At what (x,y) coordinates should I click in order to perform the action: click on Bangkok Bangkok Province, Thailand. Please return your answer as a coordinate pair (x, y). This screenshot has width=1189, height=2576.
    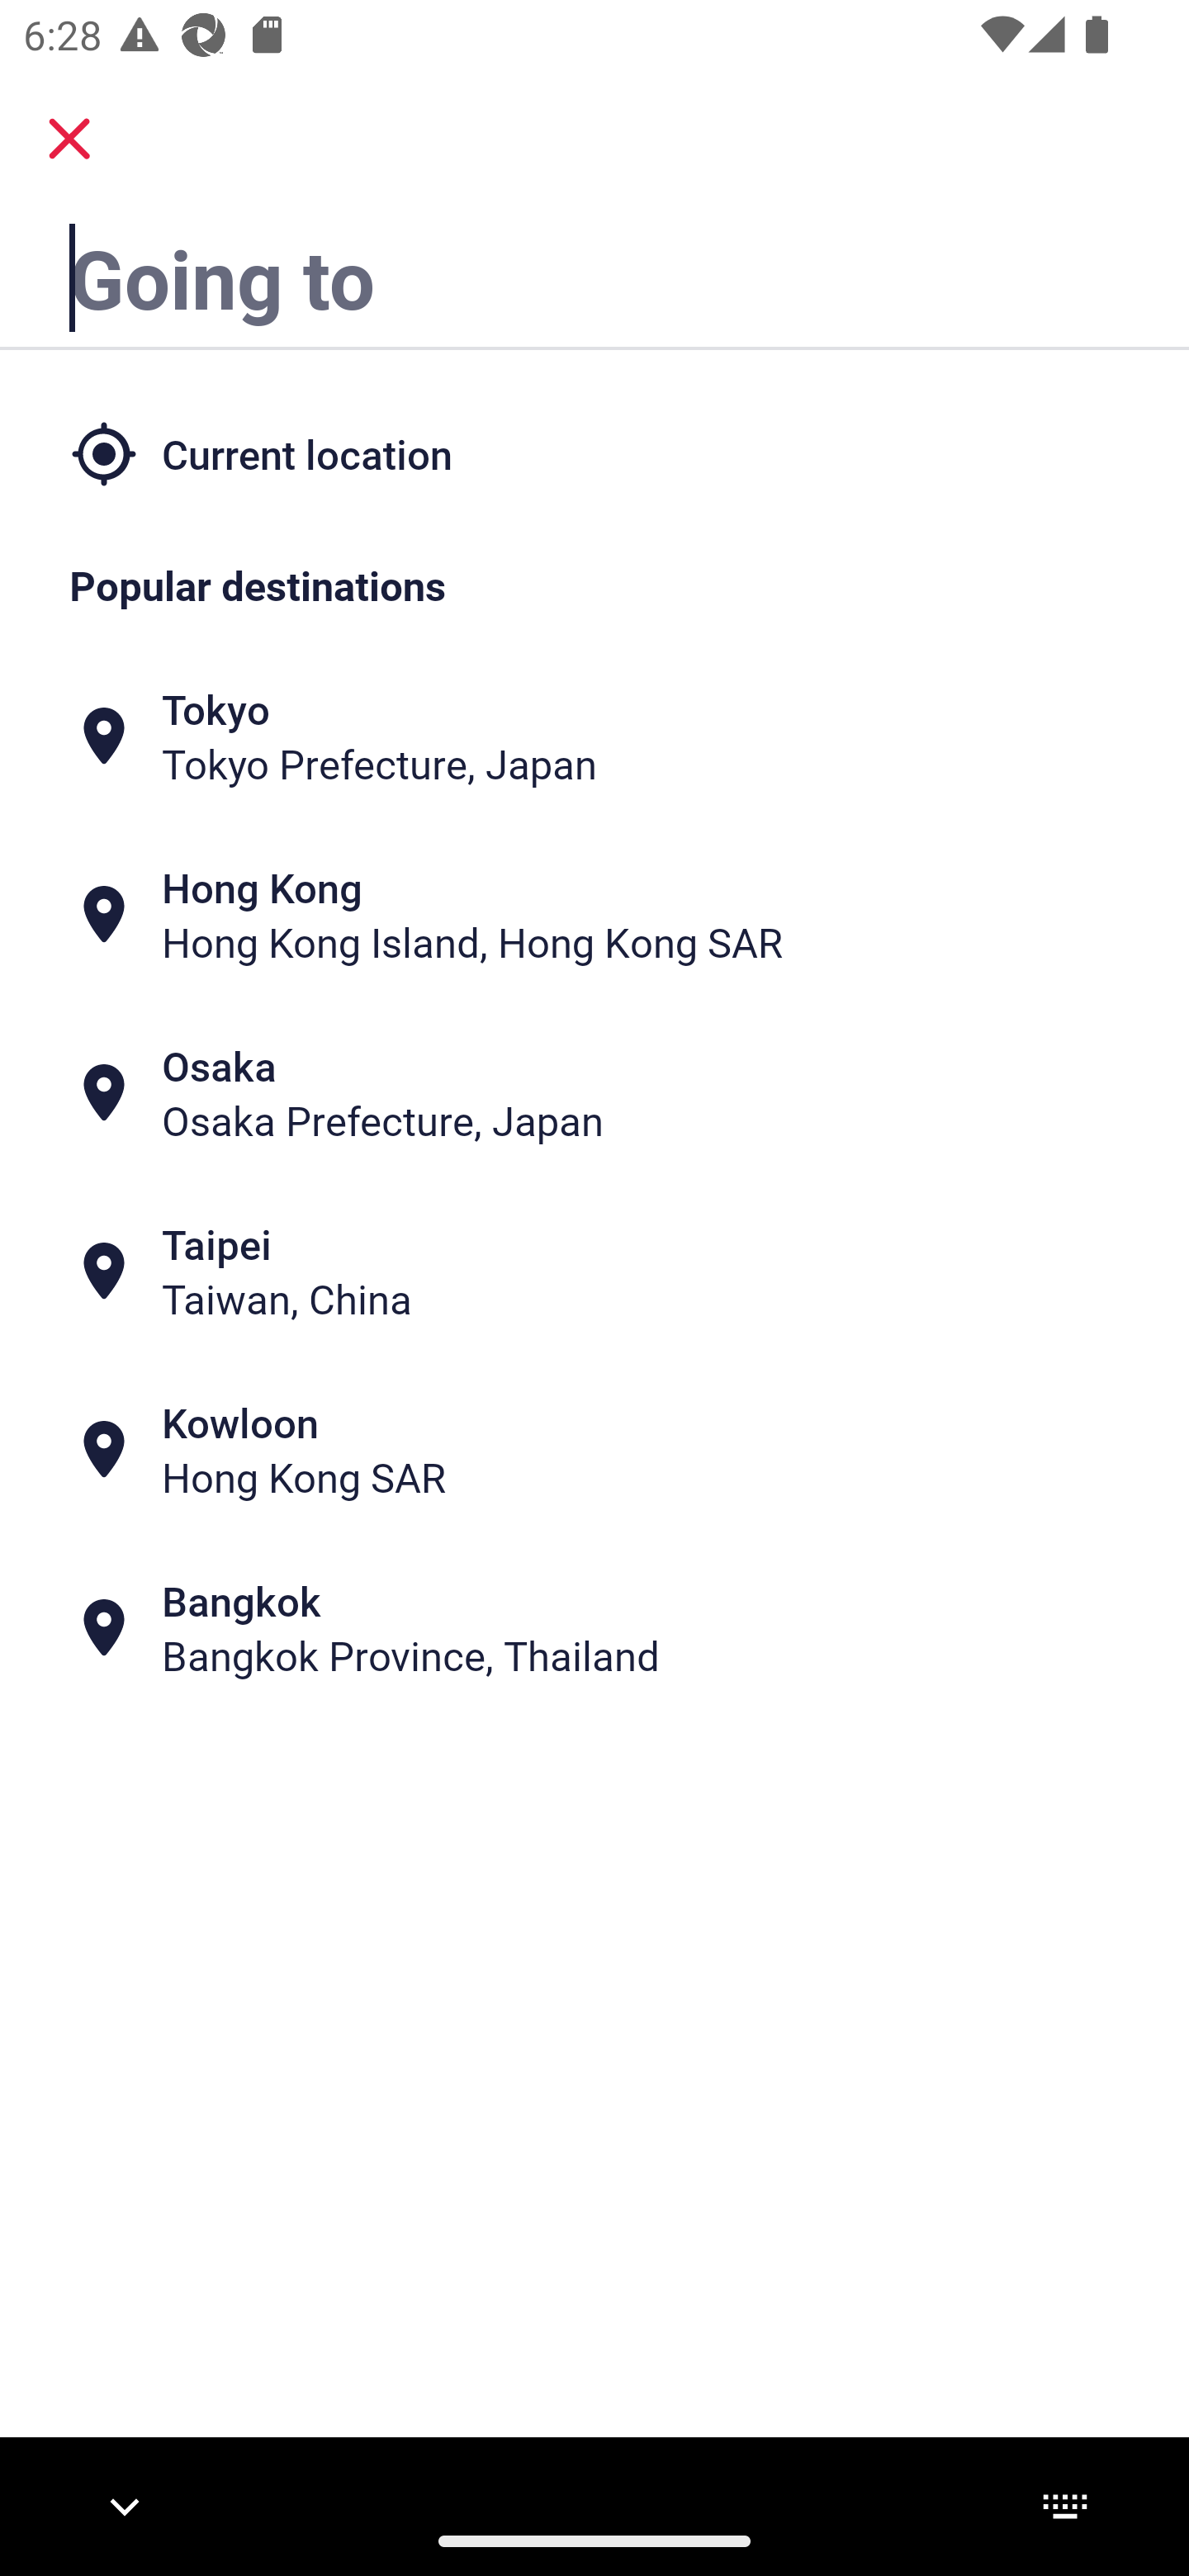
    Looking at the image, I should click on (594, 1628).